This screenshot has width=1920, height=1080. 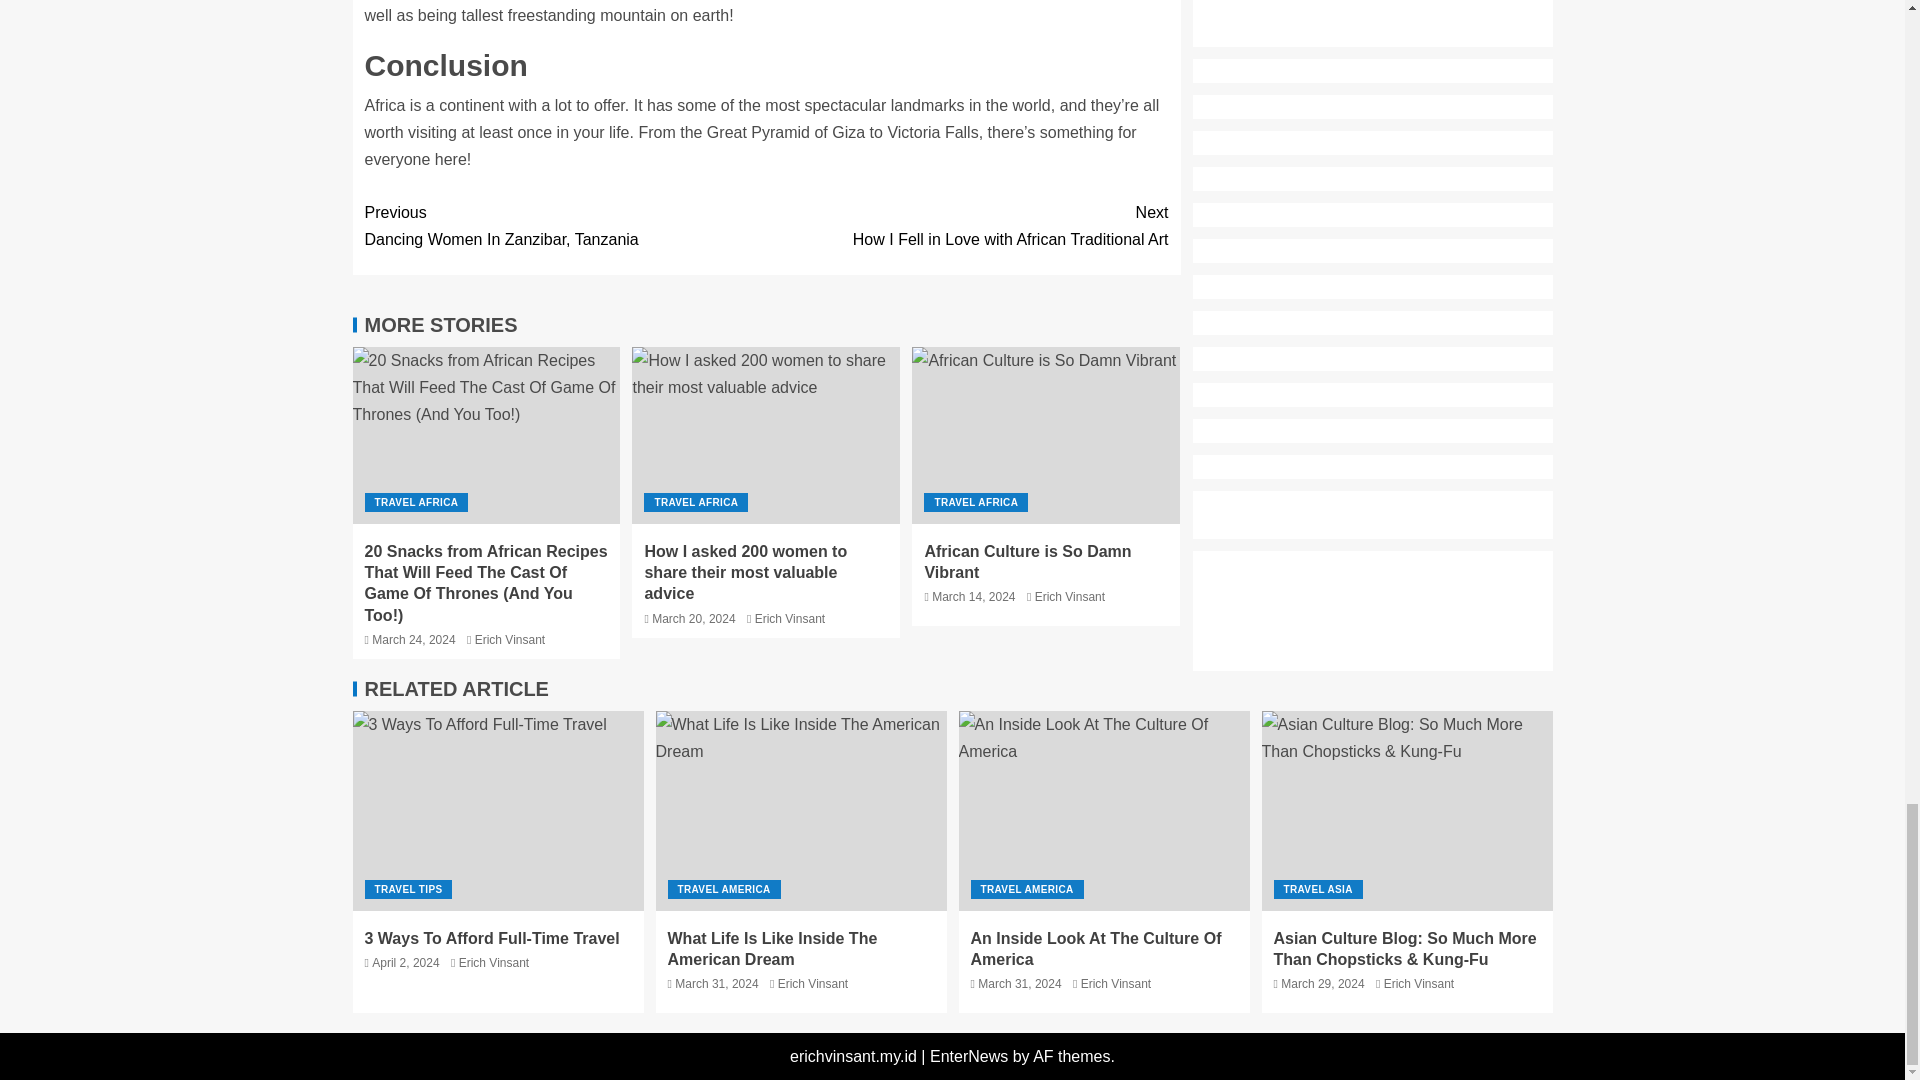 I want to click on TRAVEL AFRICA, so click(x=966, y=225).